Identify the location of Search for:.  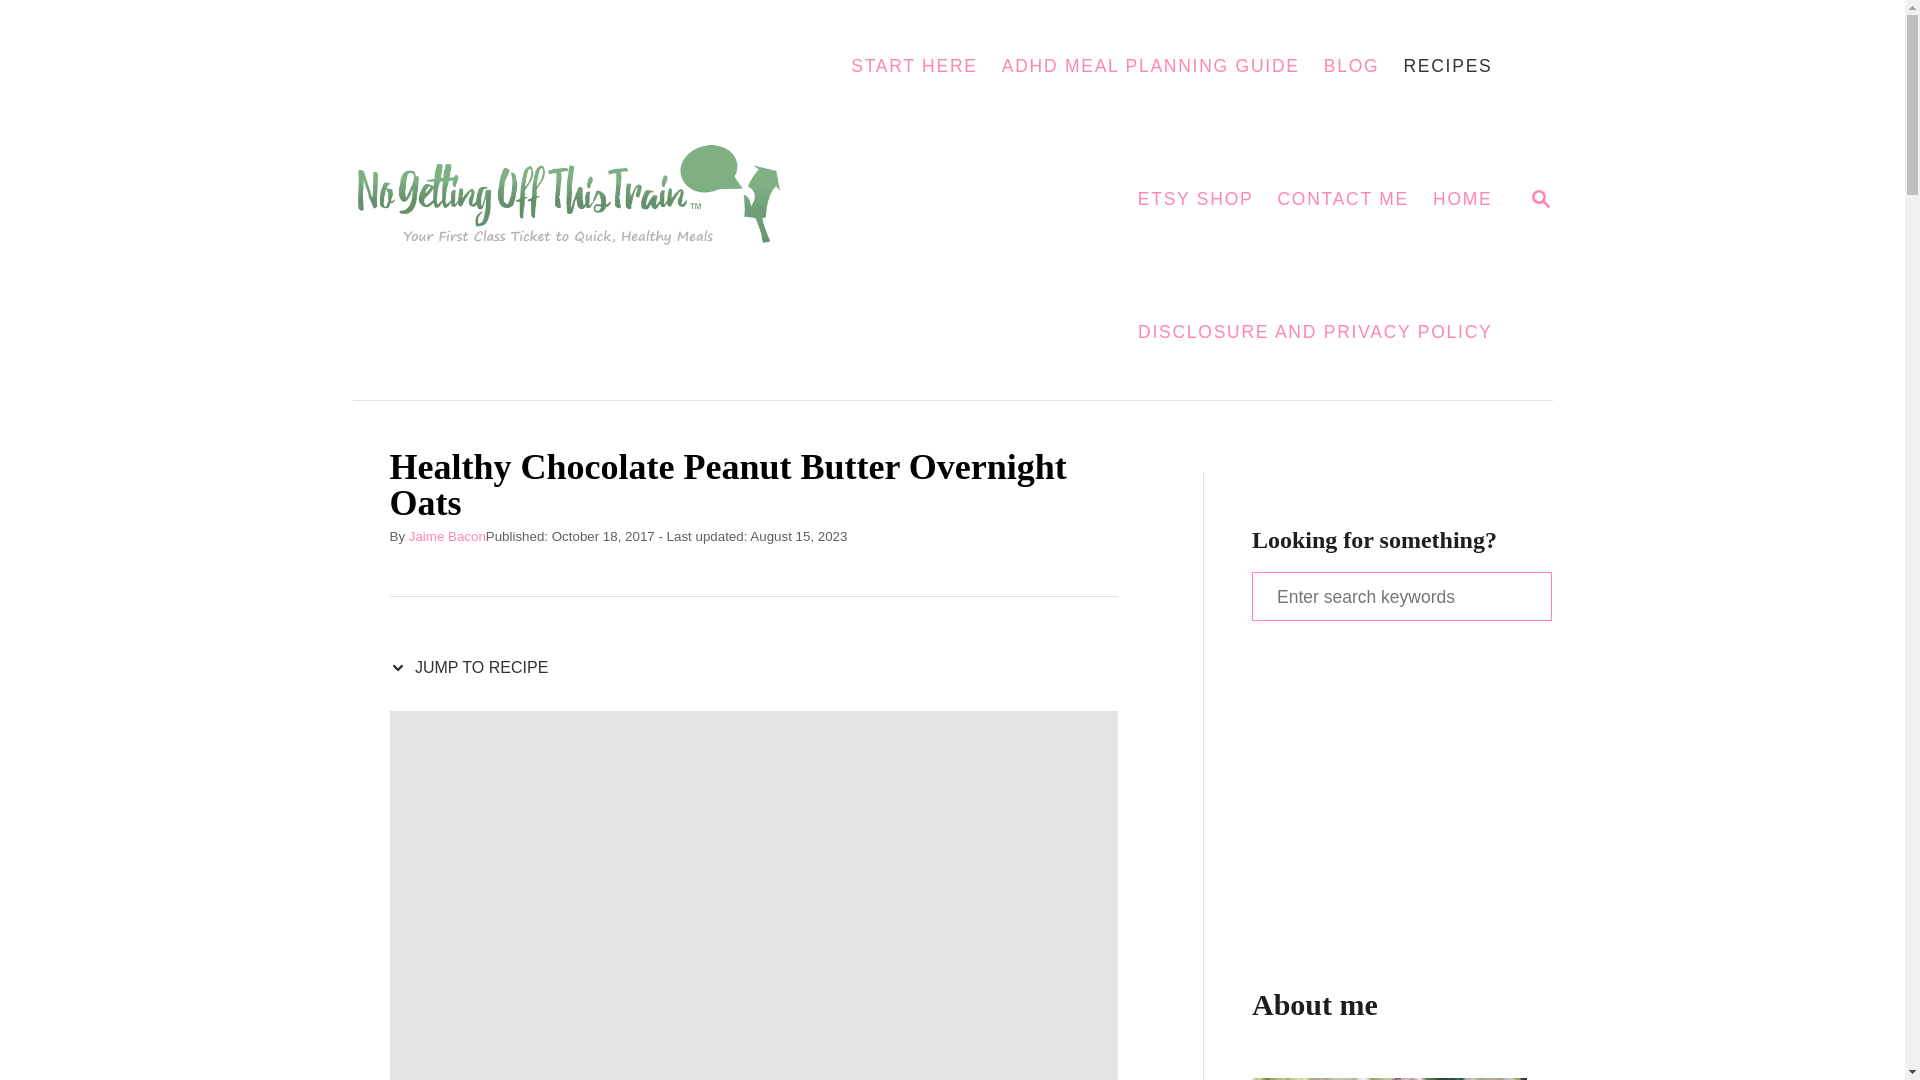
(1401, 596).